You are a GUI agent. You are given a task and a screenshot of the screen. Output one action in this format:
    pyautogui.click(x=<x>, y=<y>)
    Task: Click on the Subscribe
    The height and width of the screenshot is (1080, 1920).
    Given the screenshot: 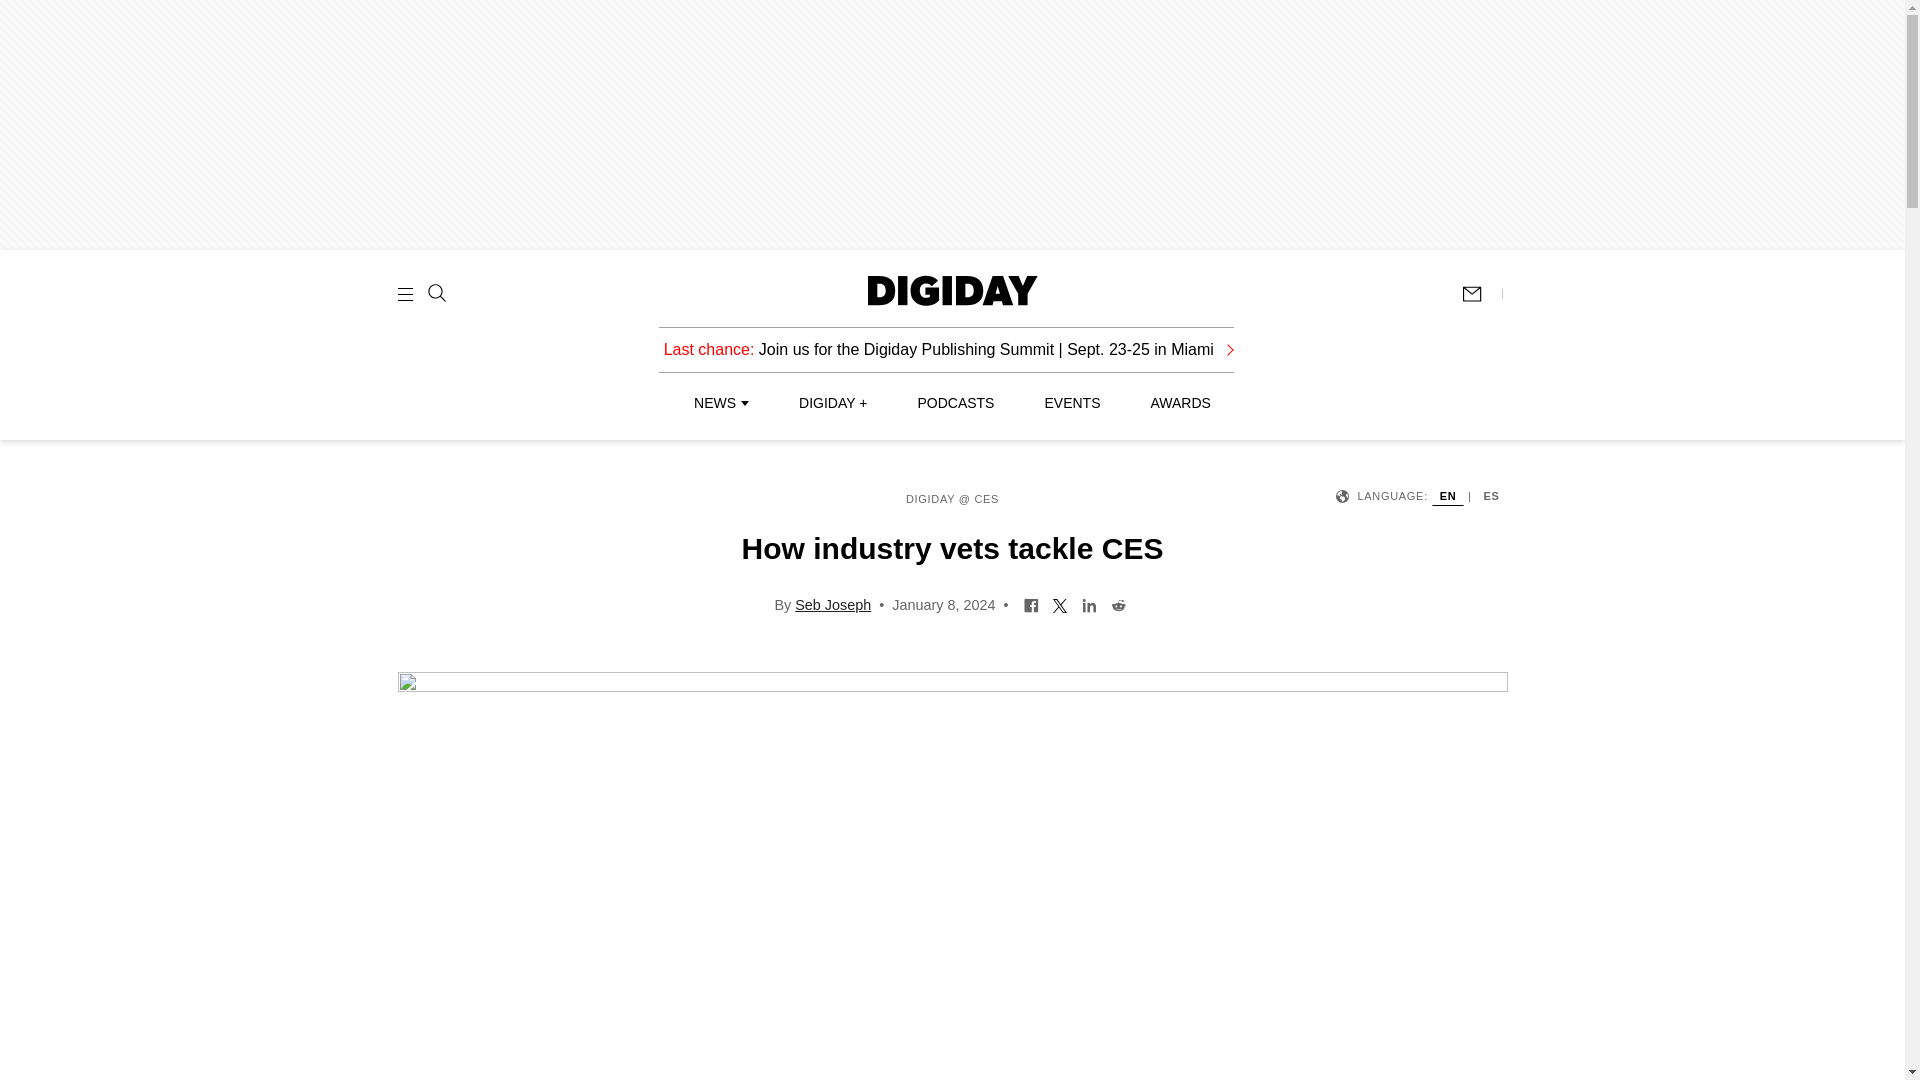 What is the action you would take?
    pyautogui.click(x=1481, y=294)
    